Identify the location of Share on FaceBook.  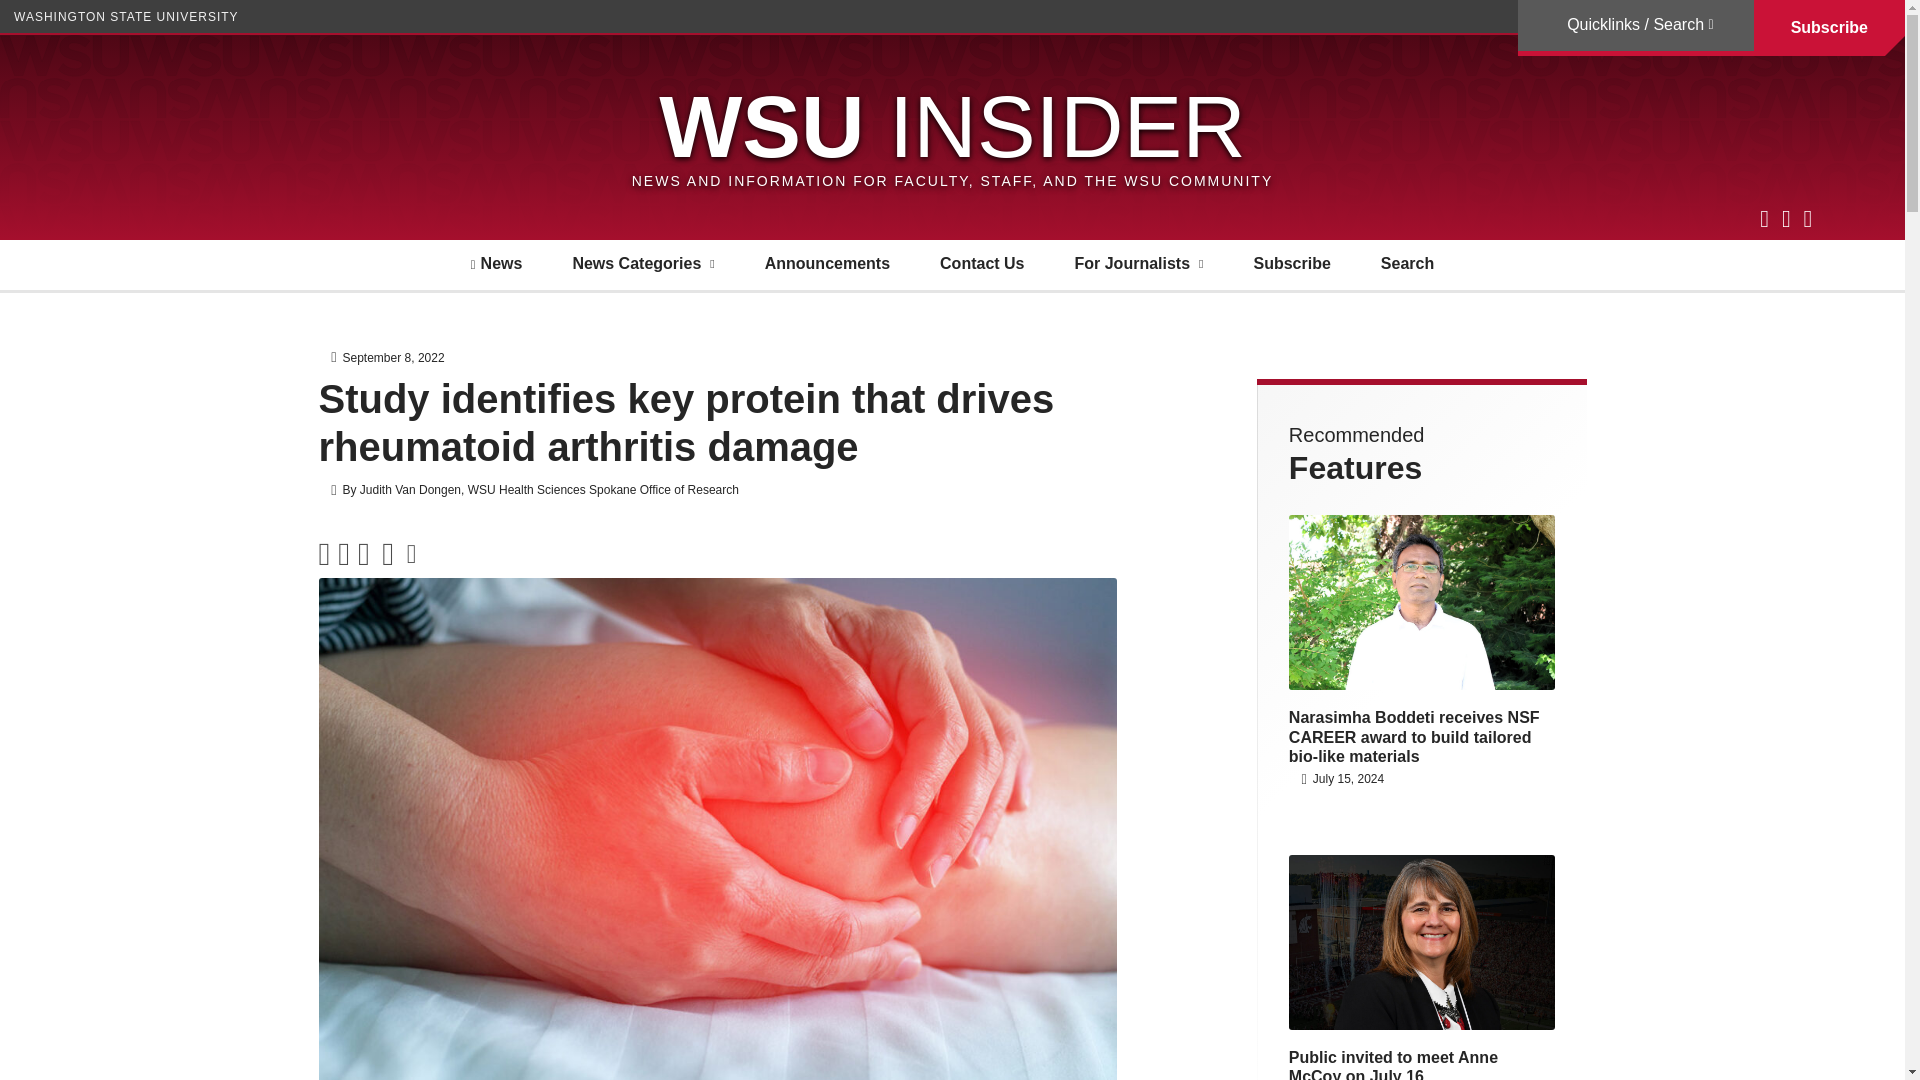
(343, 554).